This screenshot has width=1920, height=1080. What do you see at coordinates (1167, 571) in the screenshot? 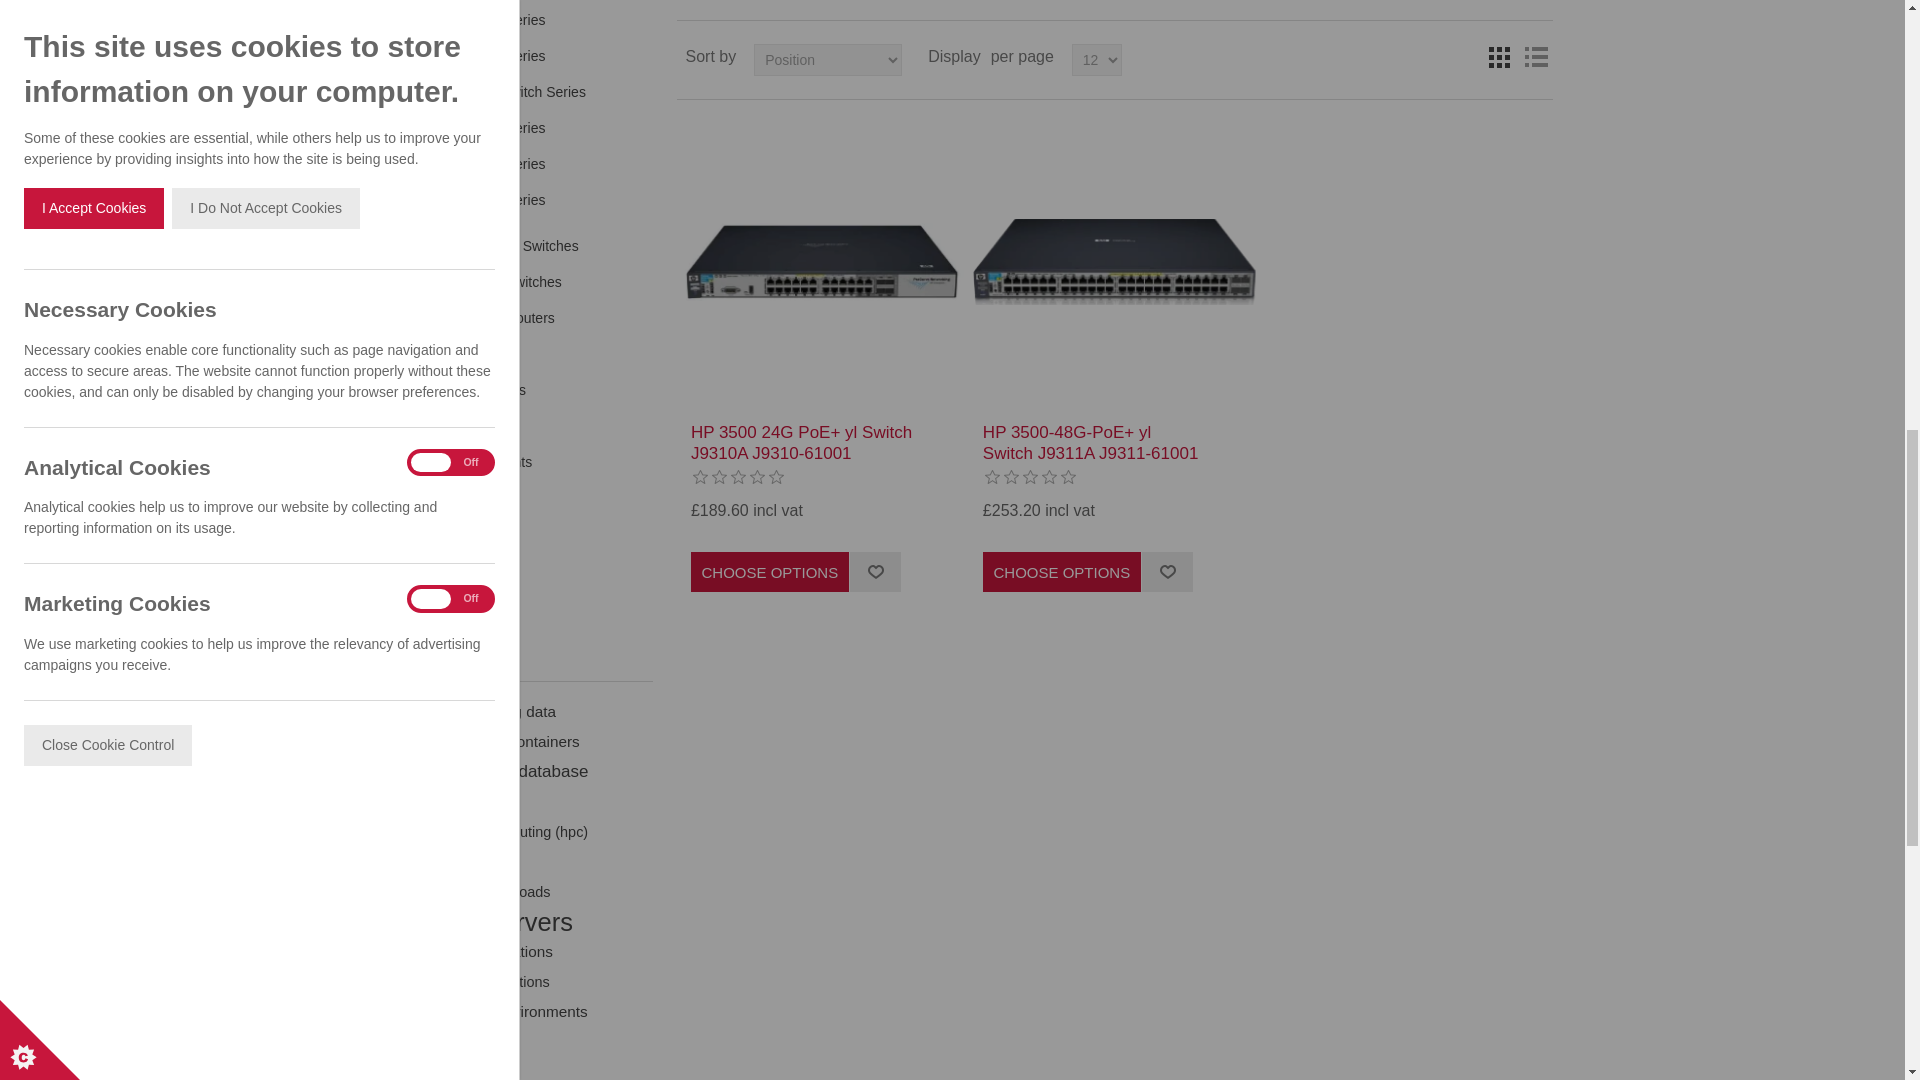
I see `Add to wishlist` at bounding box center [1167, 571].